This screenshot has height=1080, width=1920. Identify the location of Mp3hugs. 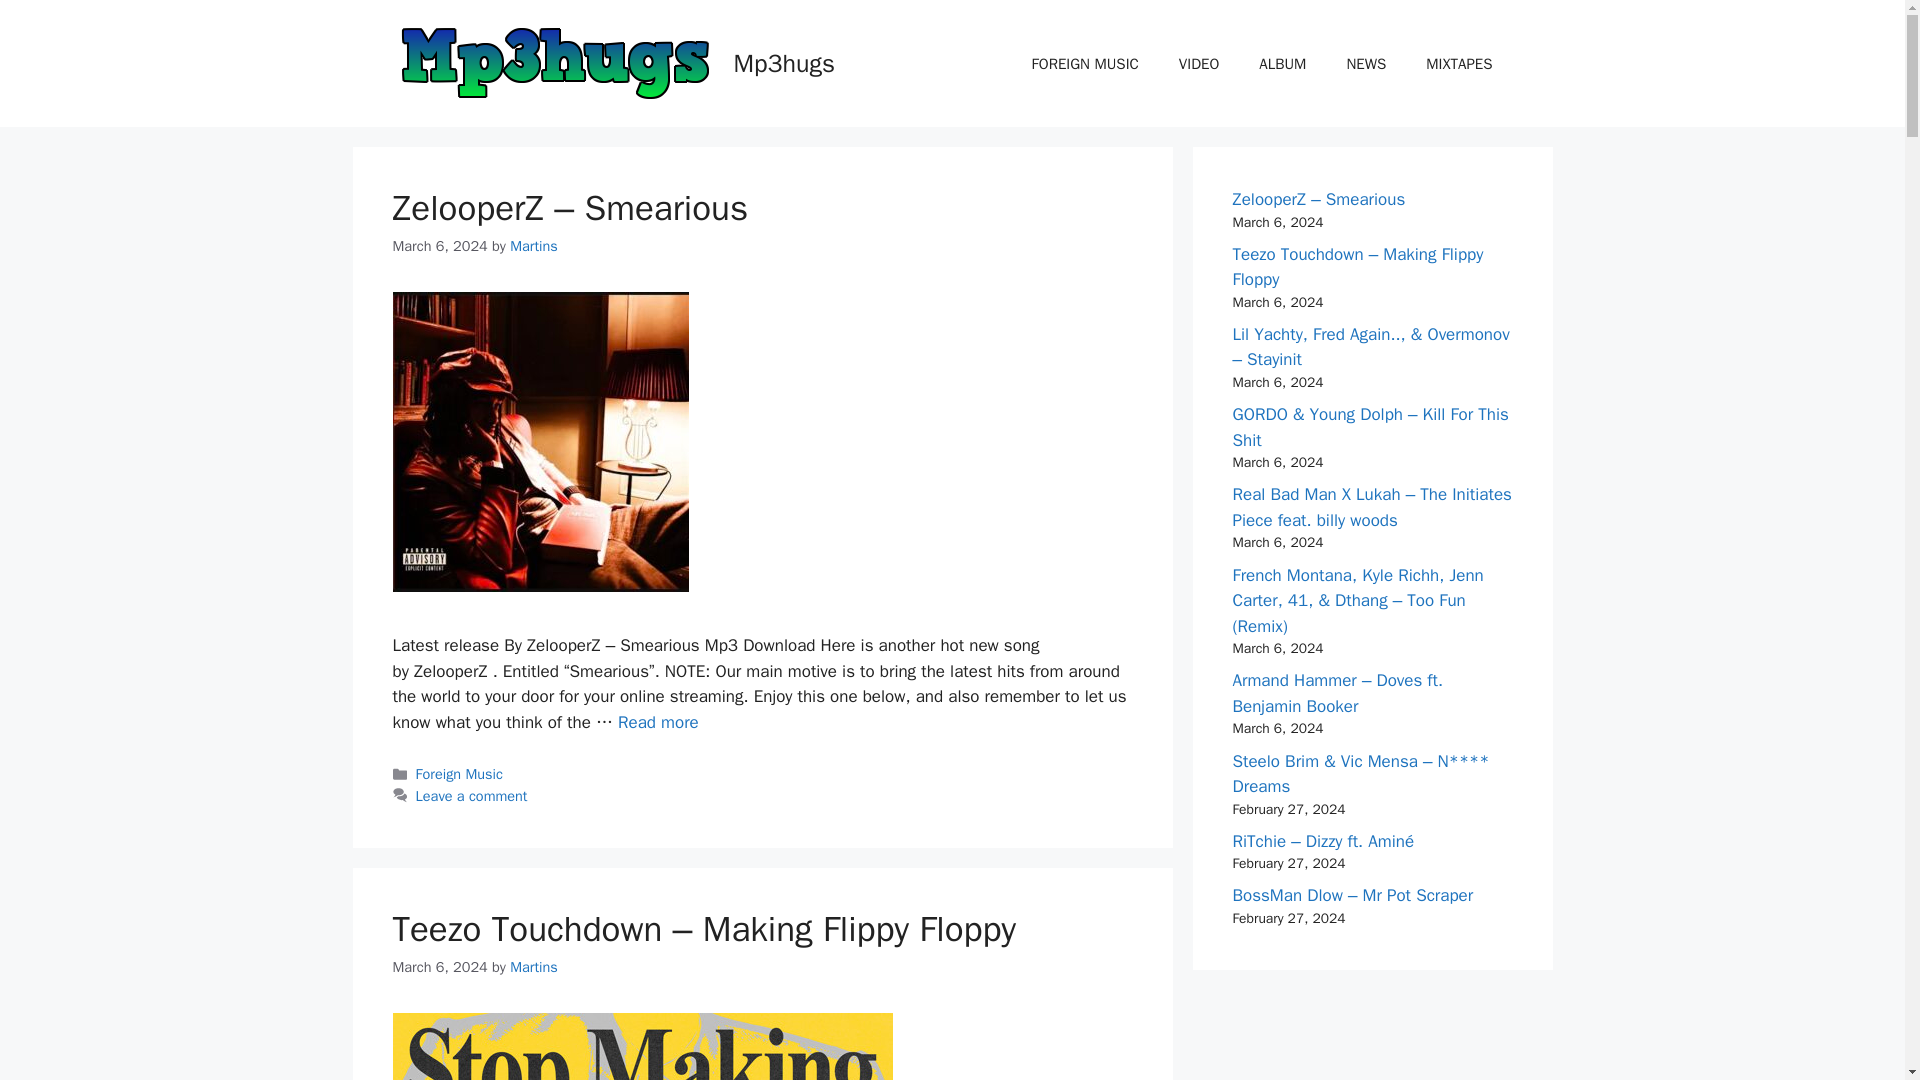
(784, 62).